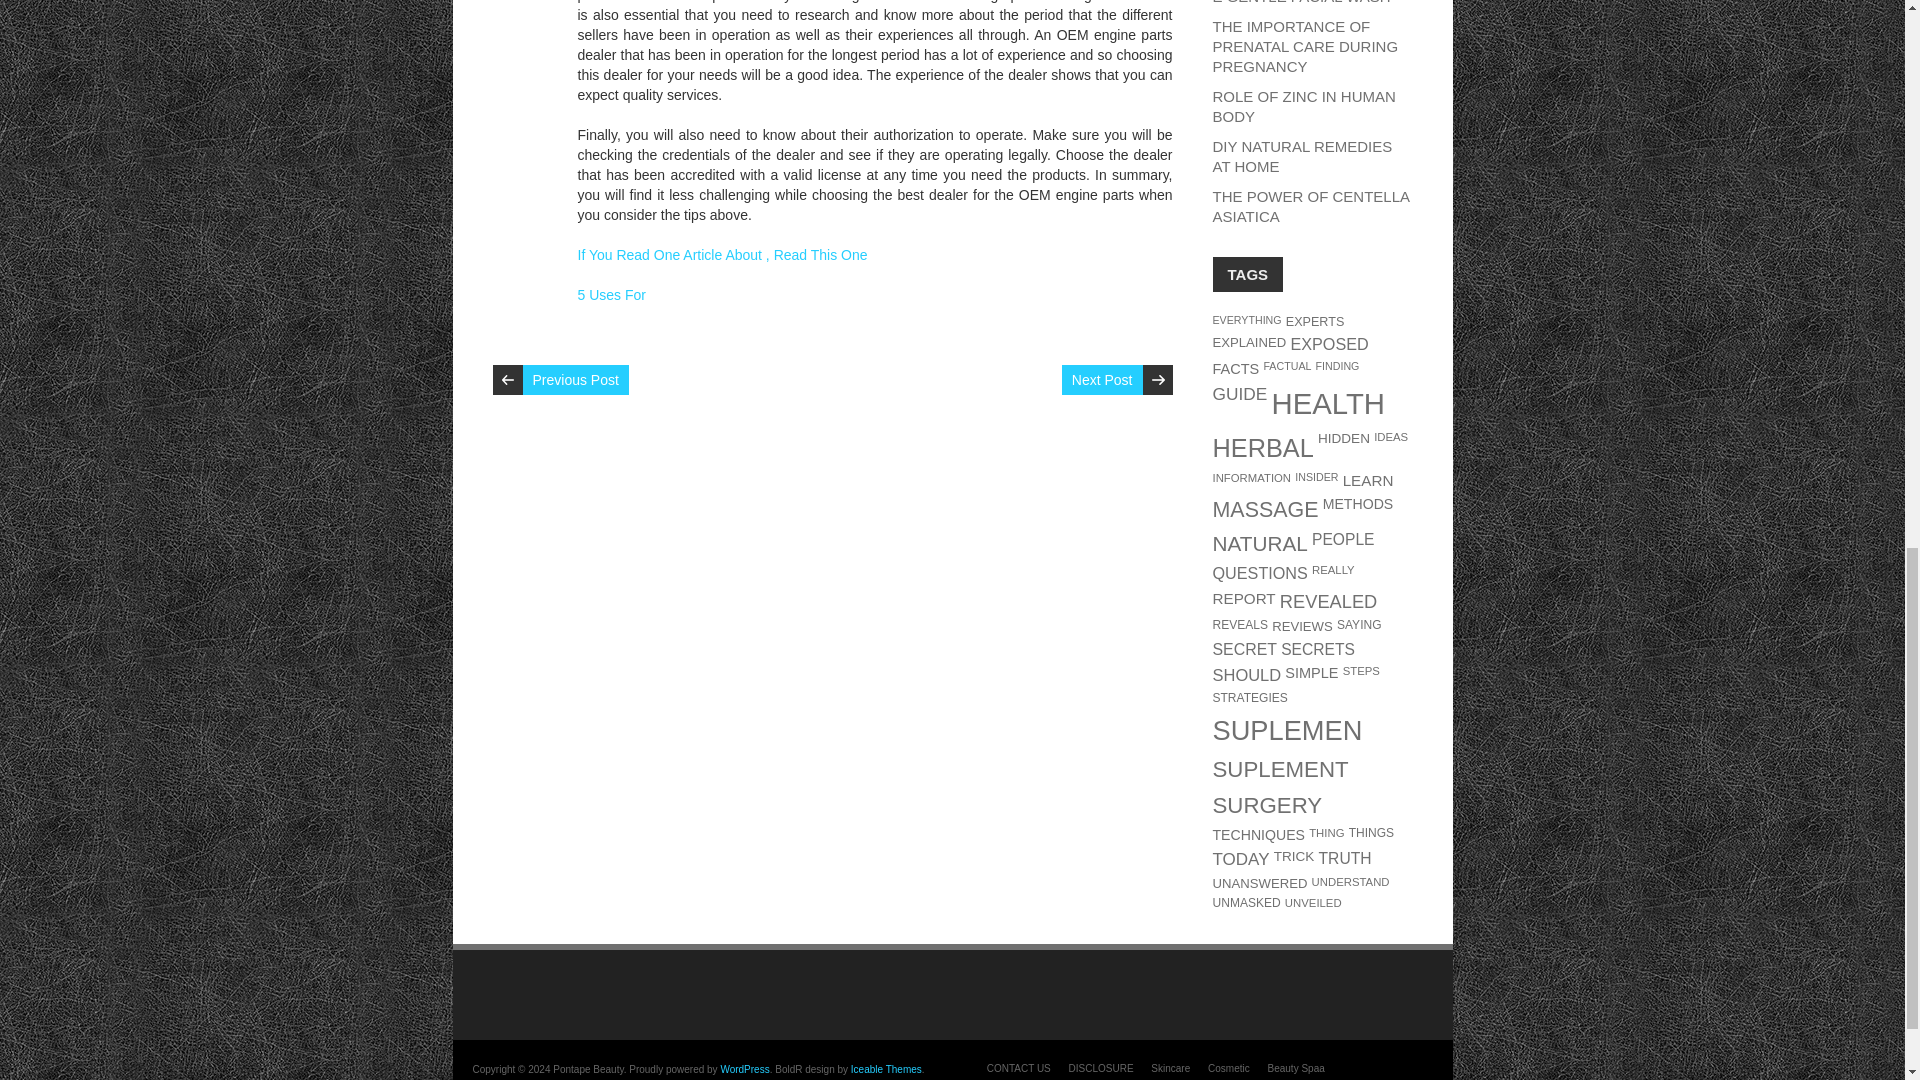 This screenshot has height=1080, width=1920. Describe the element at coordinates (1316, 322) in the screenshot. I see `EXPERTS` at that location.